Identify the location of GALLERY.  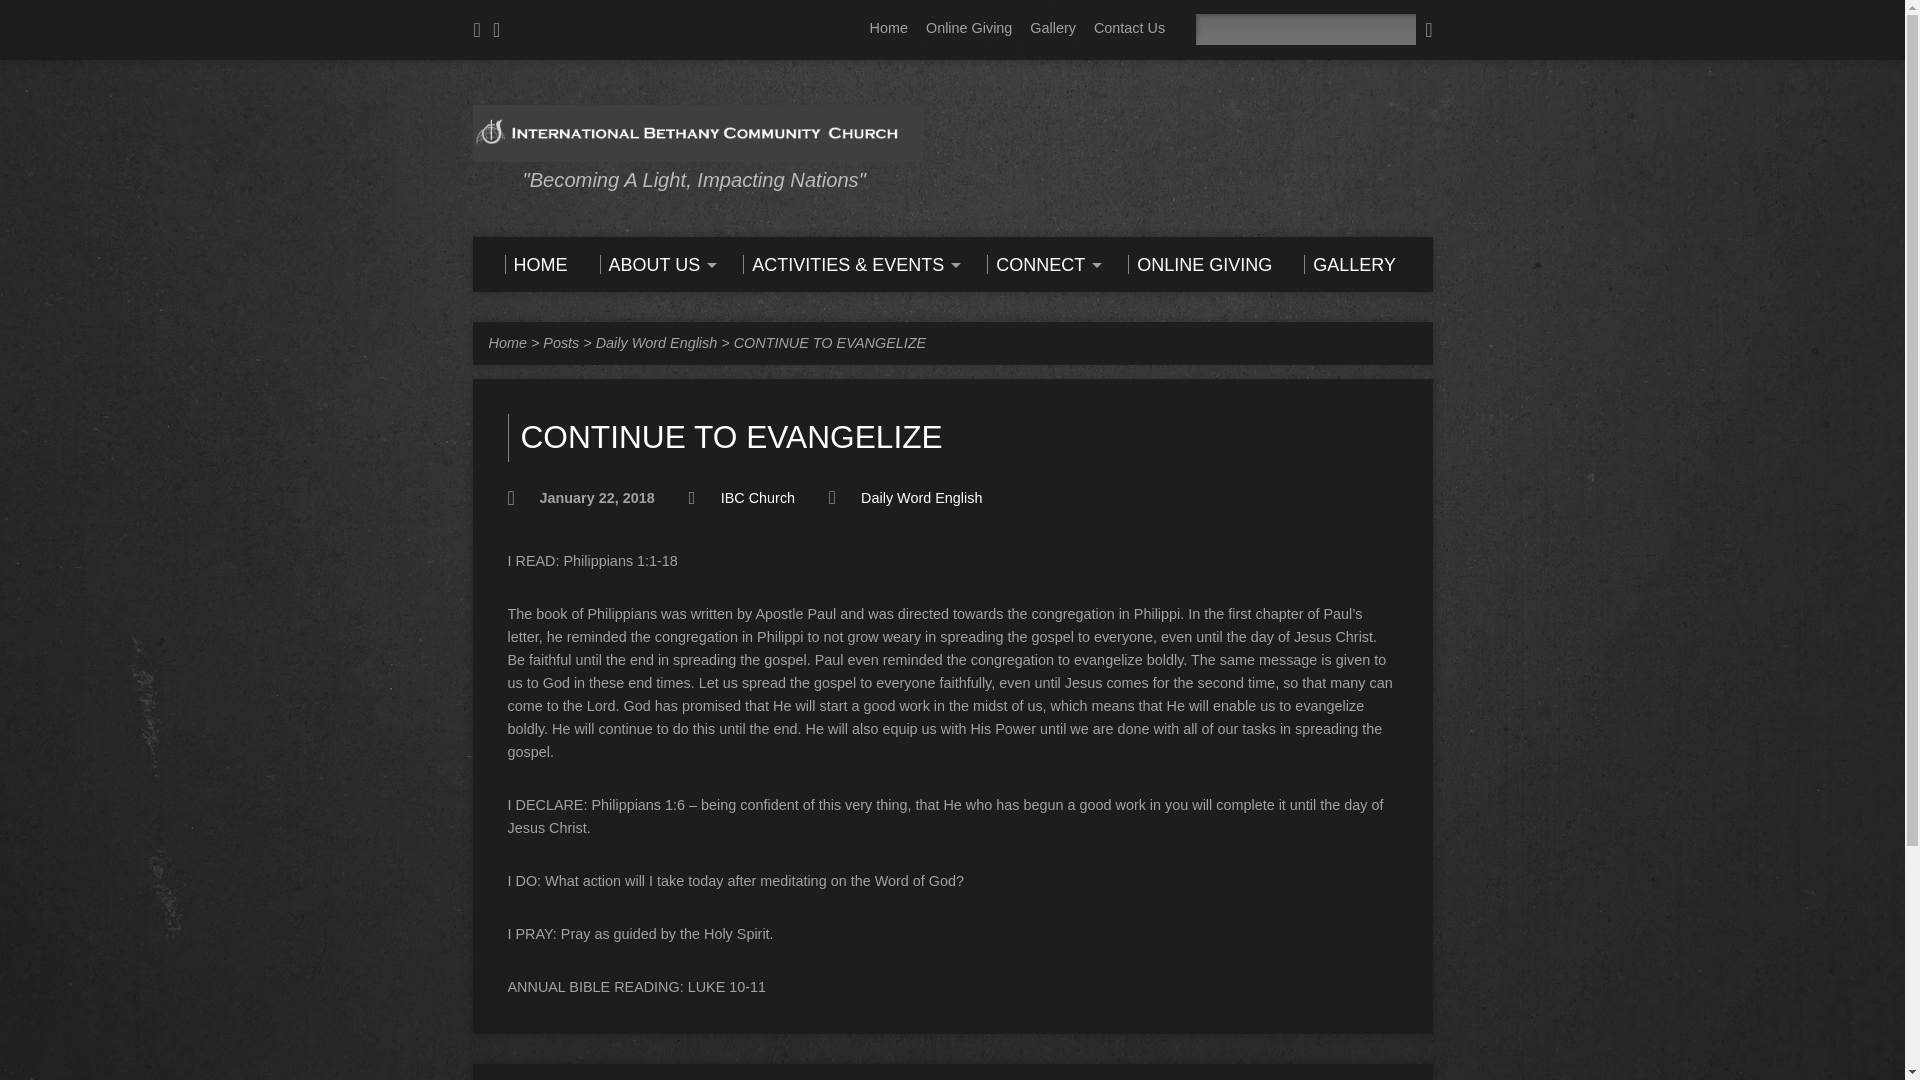
(1349, 264).